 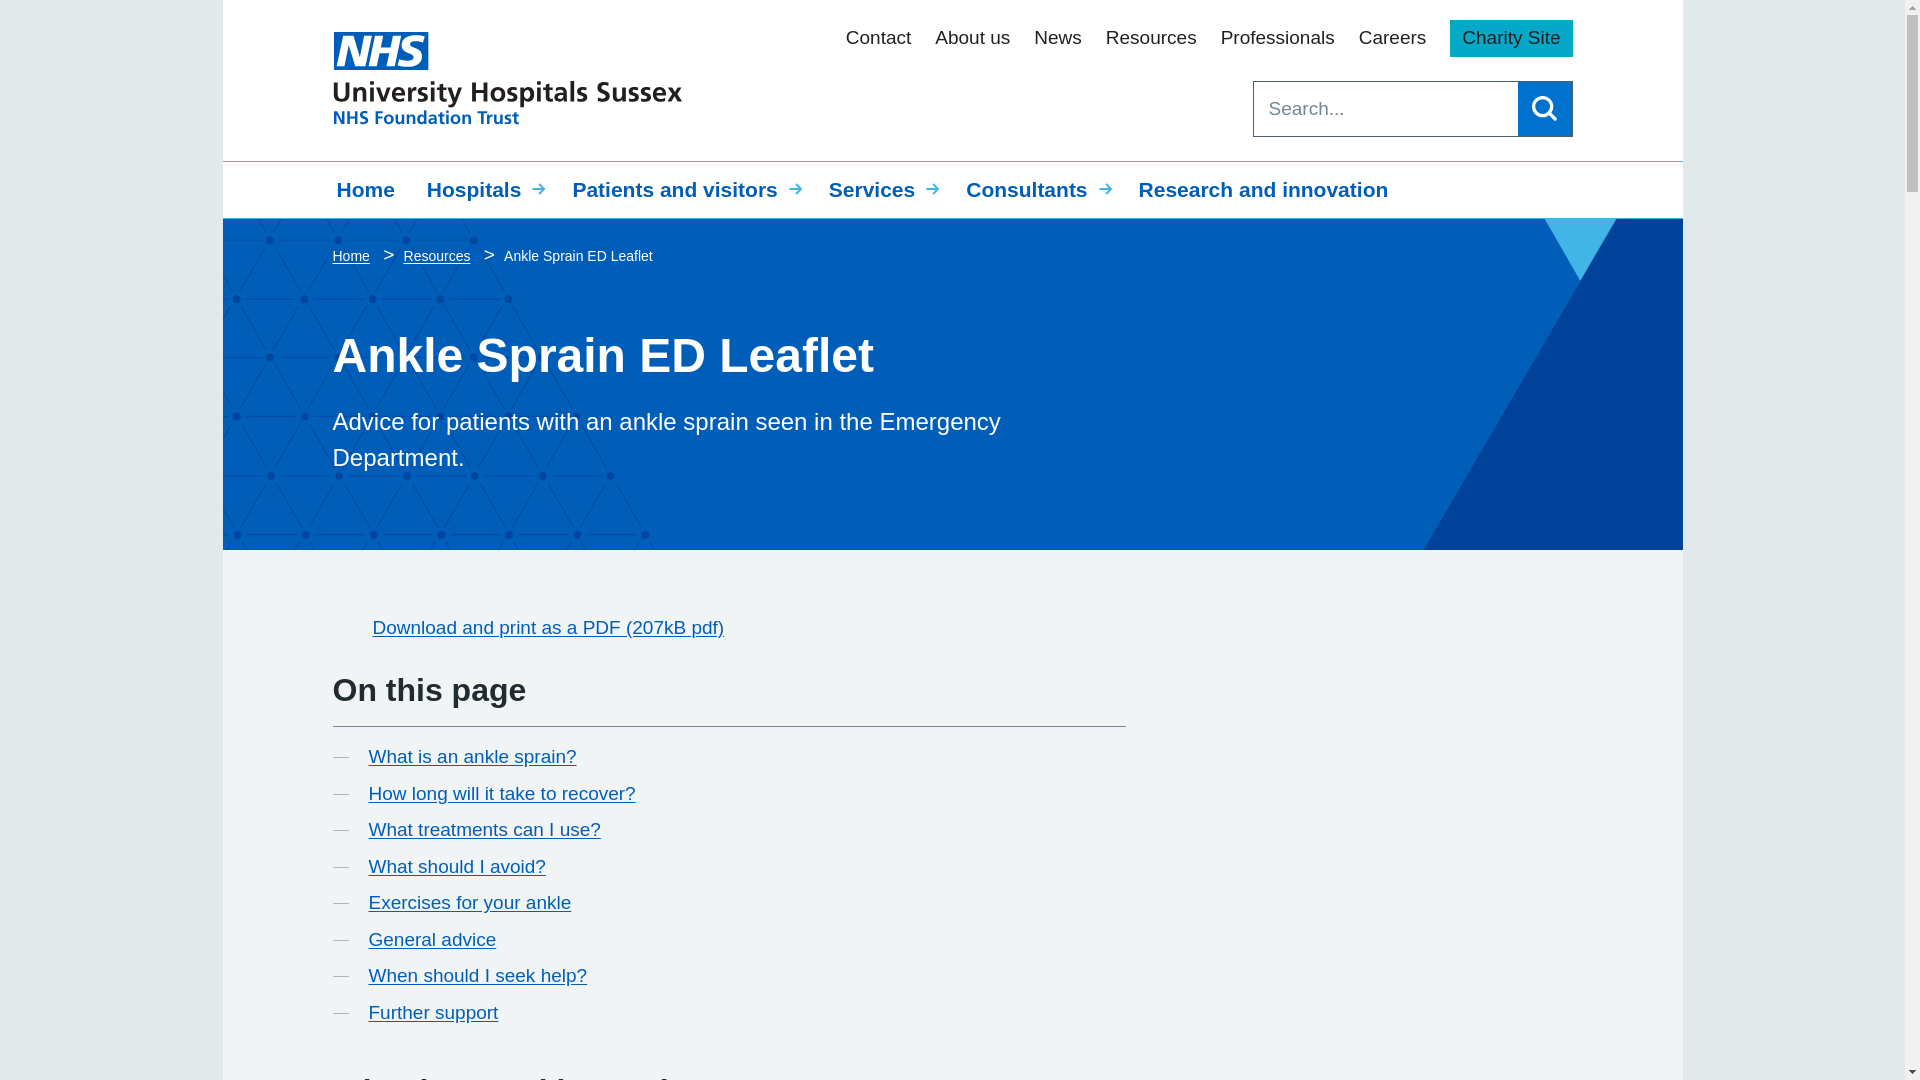 I want to click on Charity Site, so click(x=1510, y=38).